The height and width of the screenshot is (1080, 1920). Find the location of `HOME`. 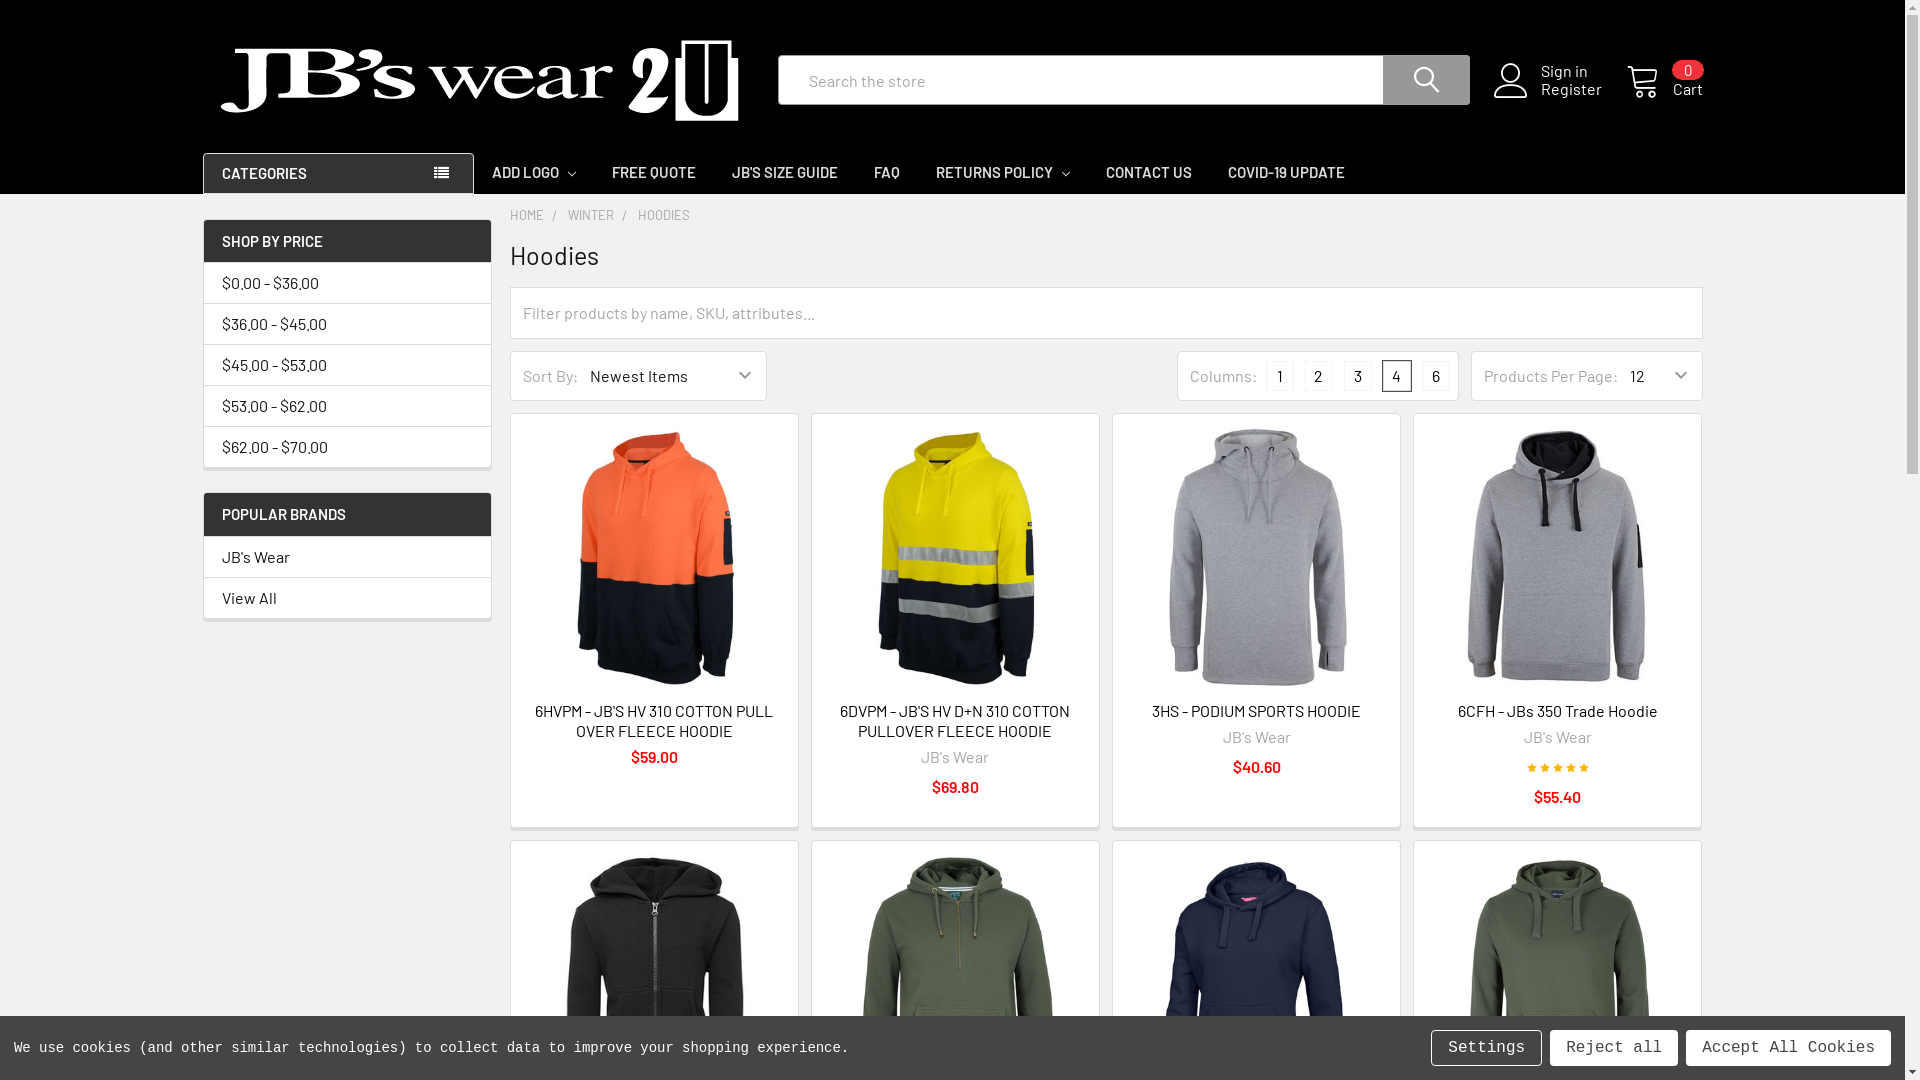

HOME is located at coordinates (527, 214).